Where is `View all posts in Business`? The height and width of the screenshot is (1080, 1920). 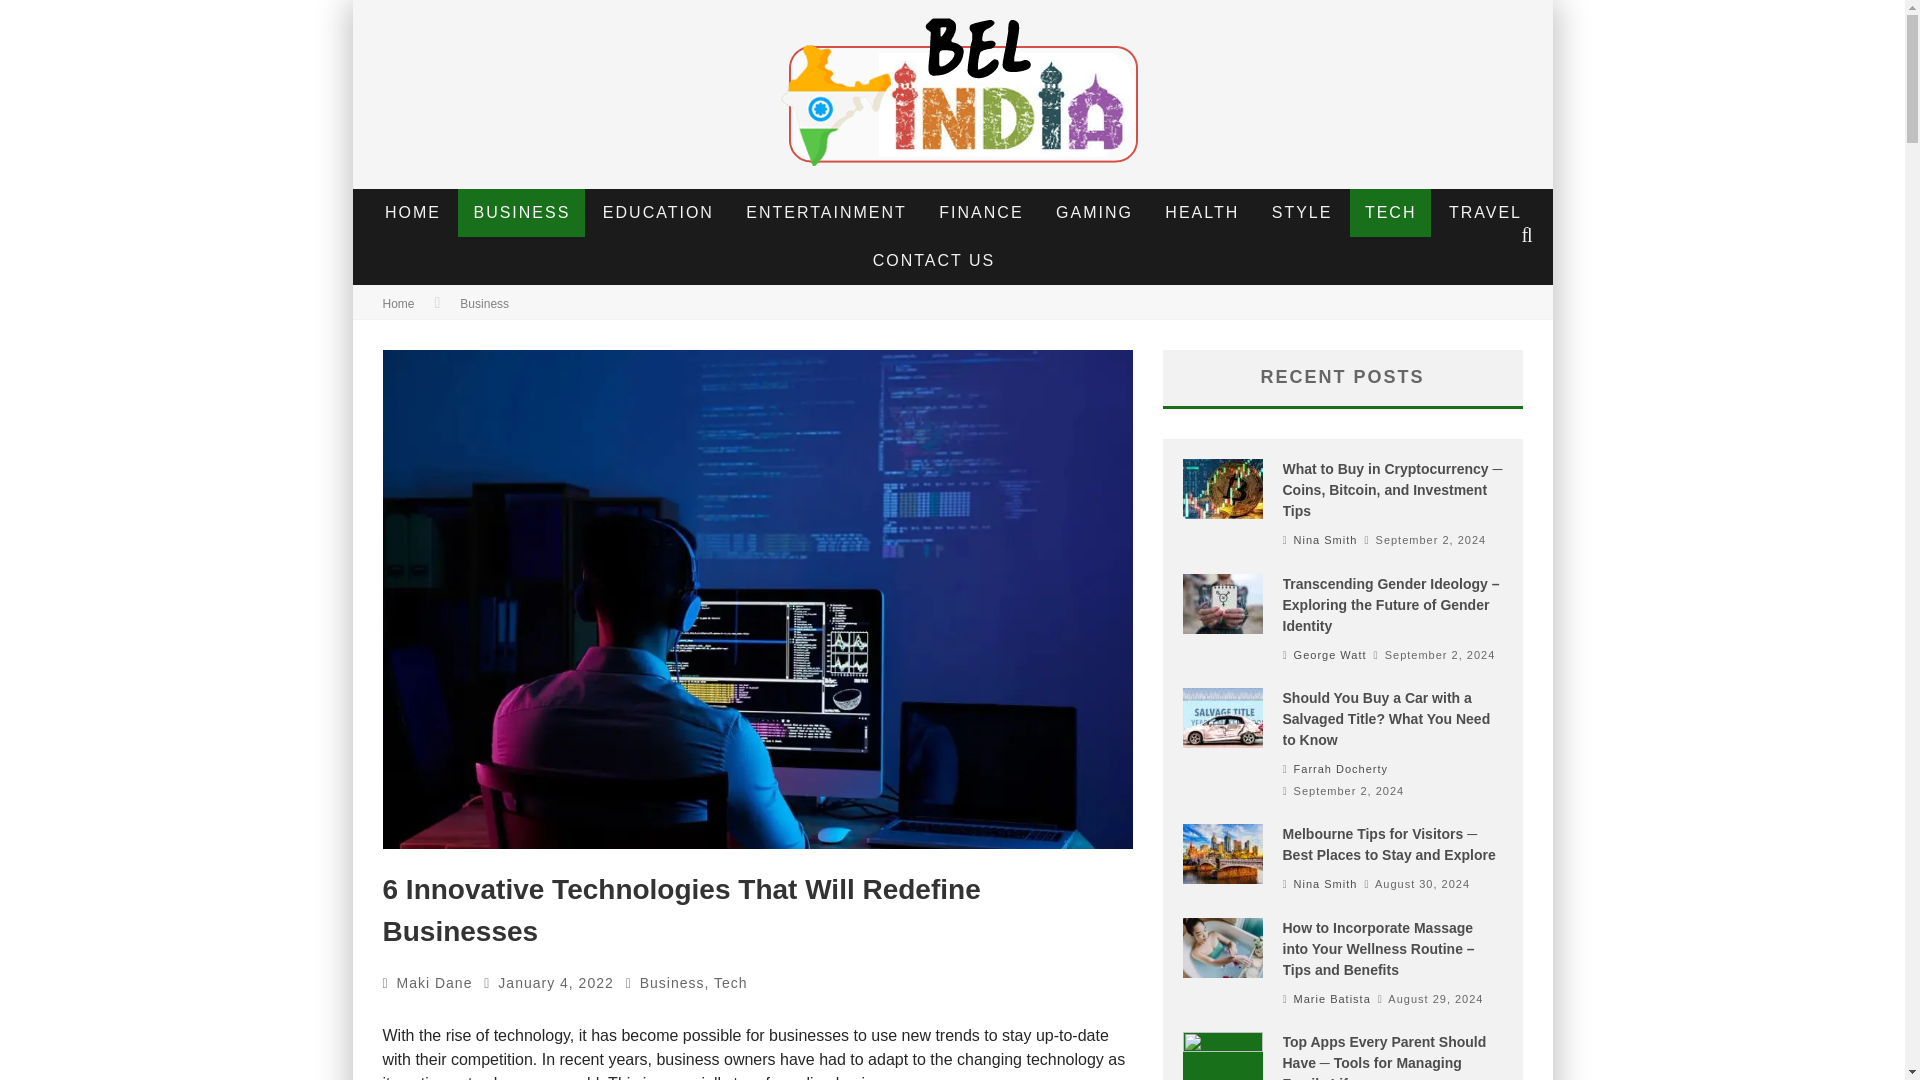
View all posts in Business is located at coordinates (484, 304).